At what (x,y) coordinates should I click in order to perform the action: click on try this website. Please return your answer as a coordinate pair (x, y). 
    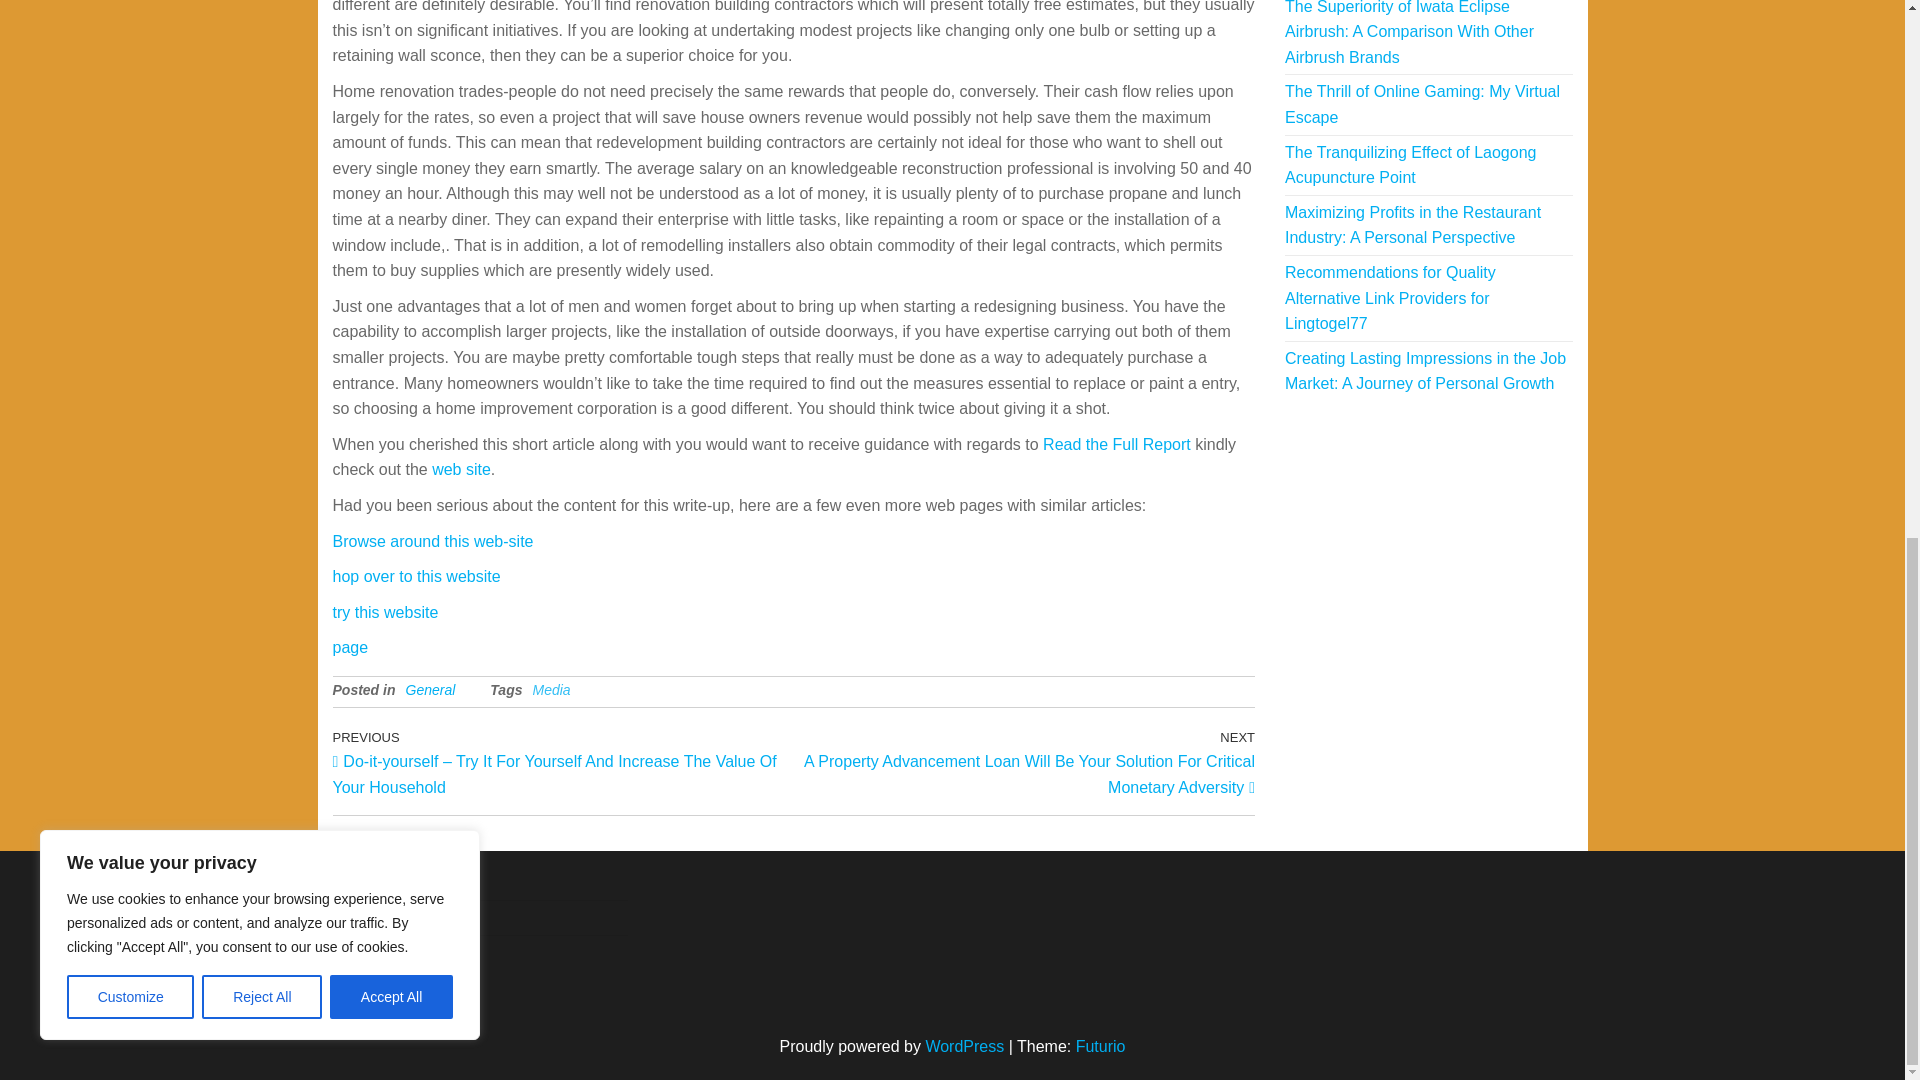
    Looking at the image, I should click on (384, 612).